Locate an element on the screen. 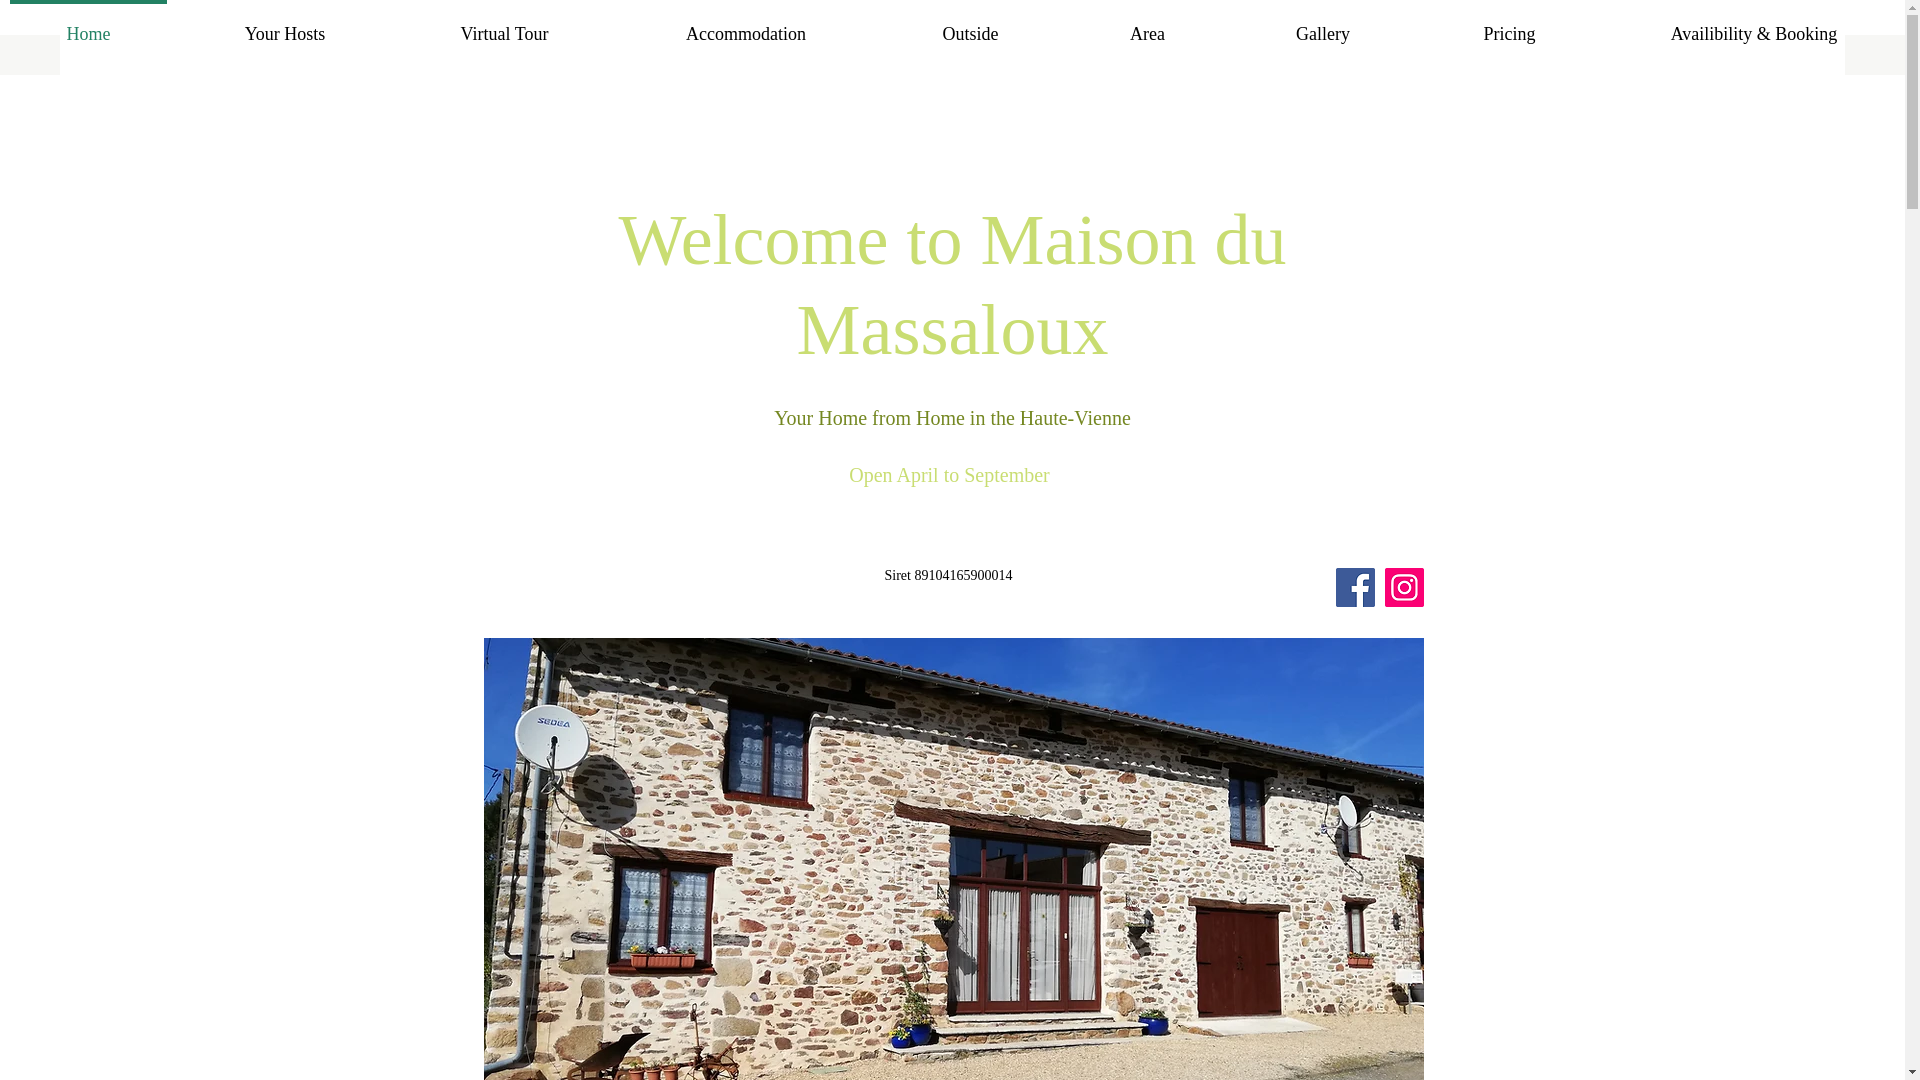 The image size is (1920, 1080). Accommodation is located at coordinates (746, 24).